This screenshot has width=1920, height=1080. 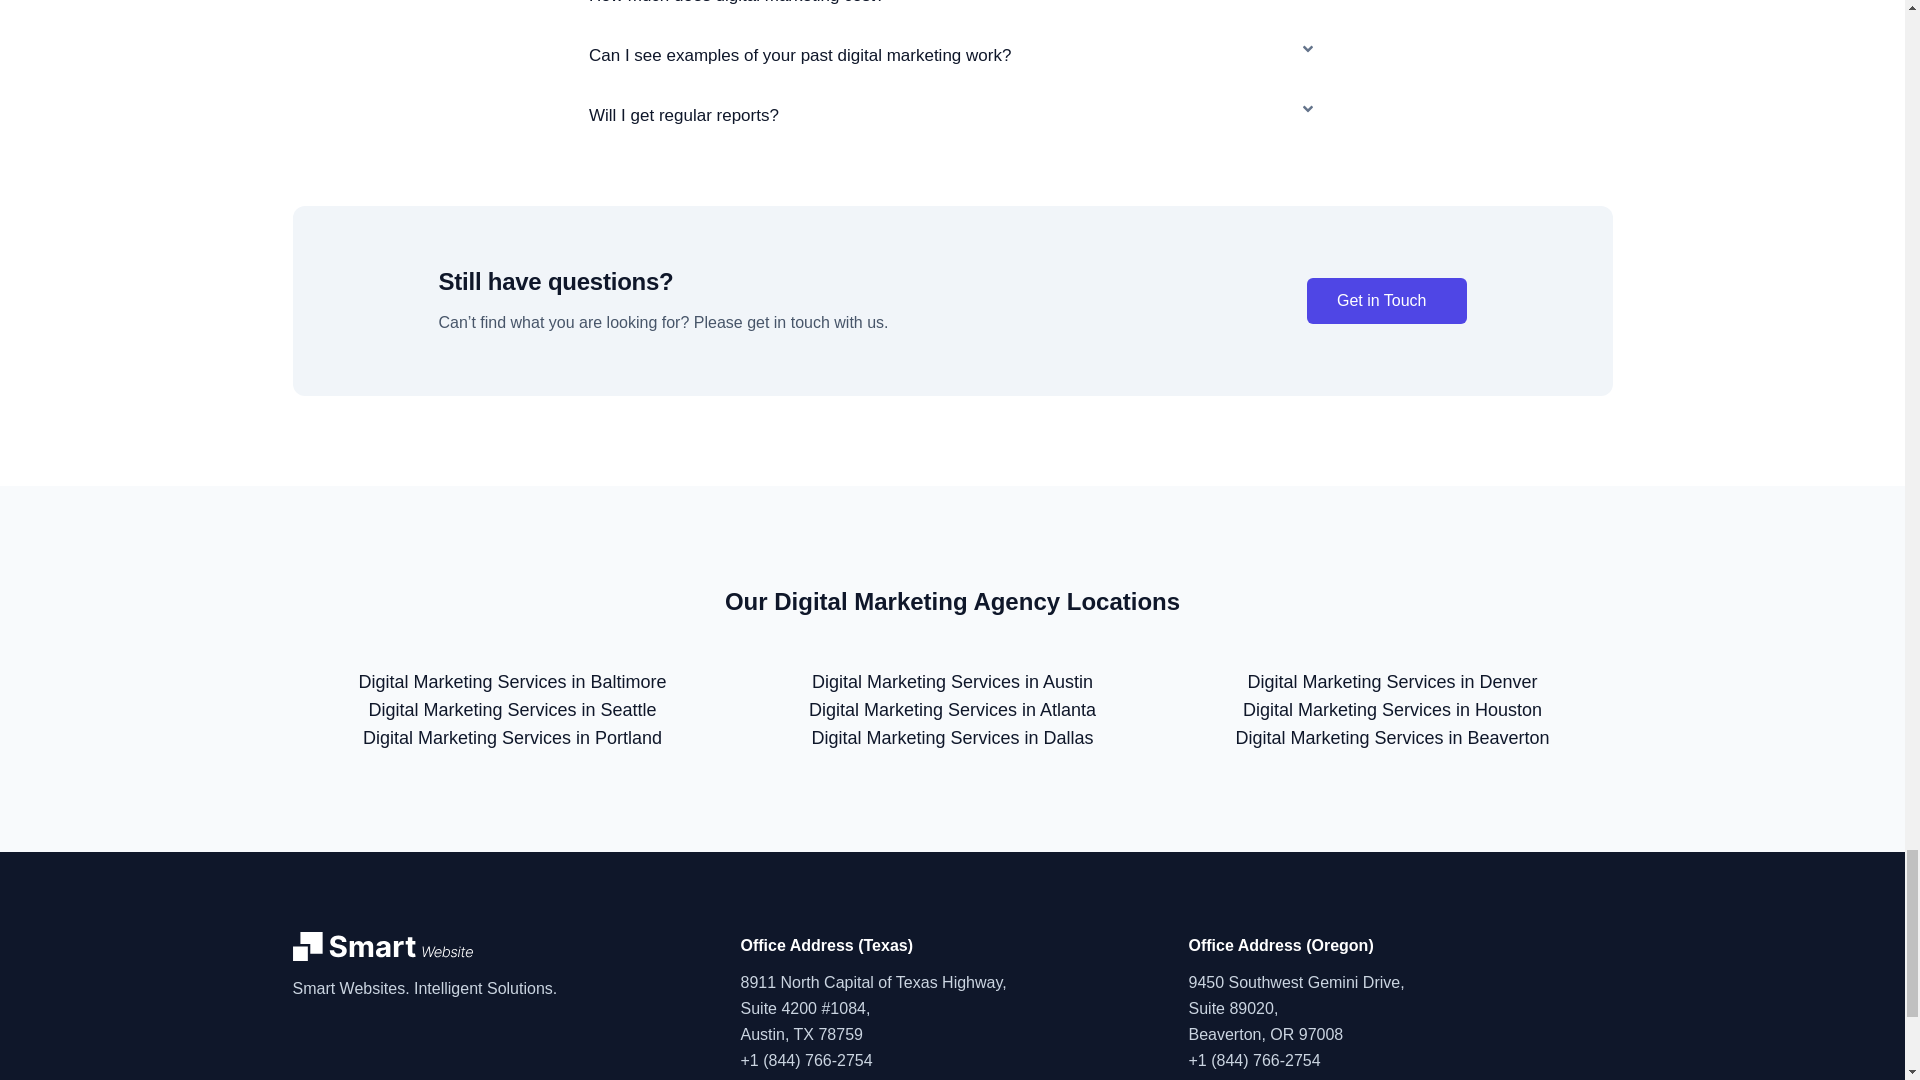 What do you see at coordinates (1392, 738) in the screenshot?
I see `Digital Marketing Services in Beaverton` at bounding box center [1392, 738].